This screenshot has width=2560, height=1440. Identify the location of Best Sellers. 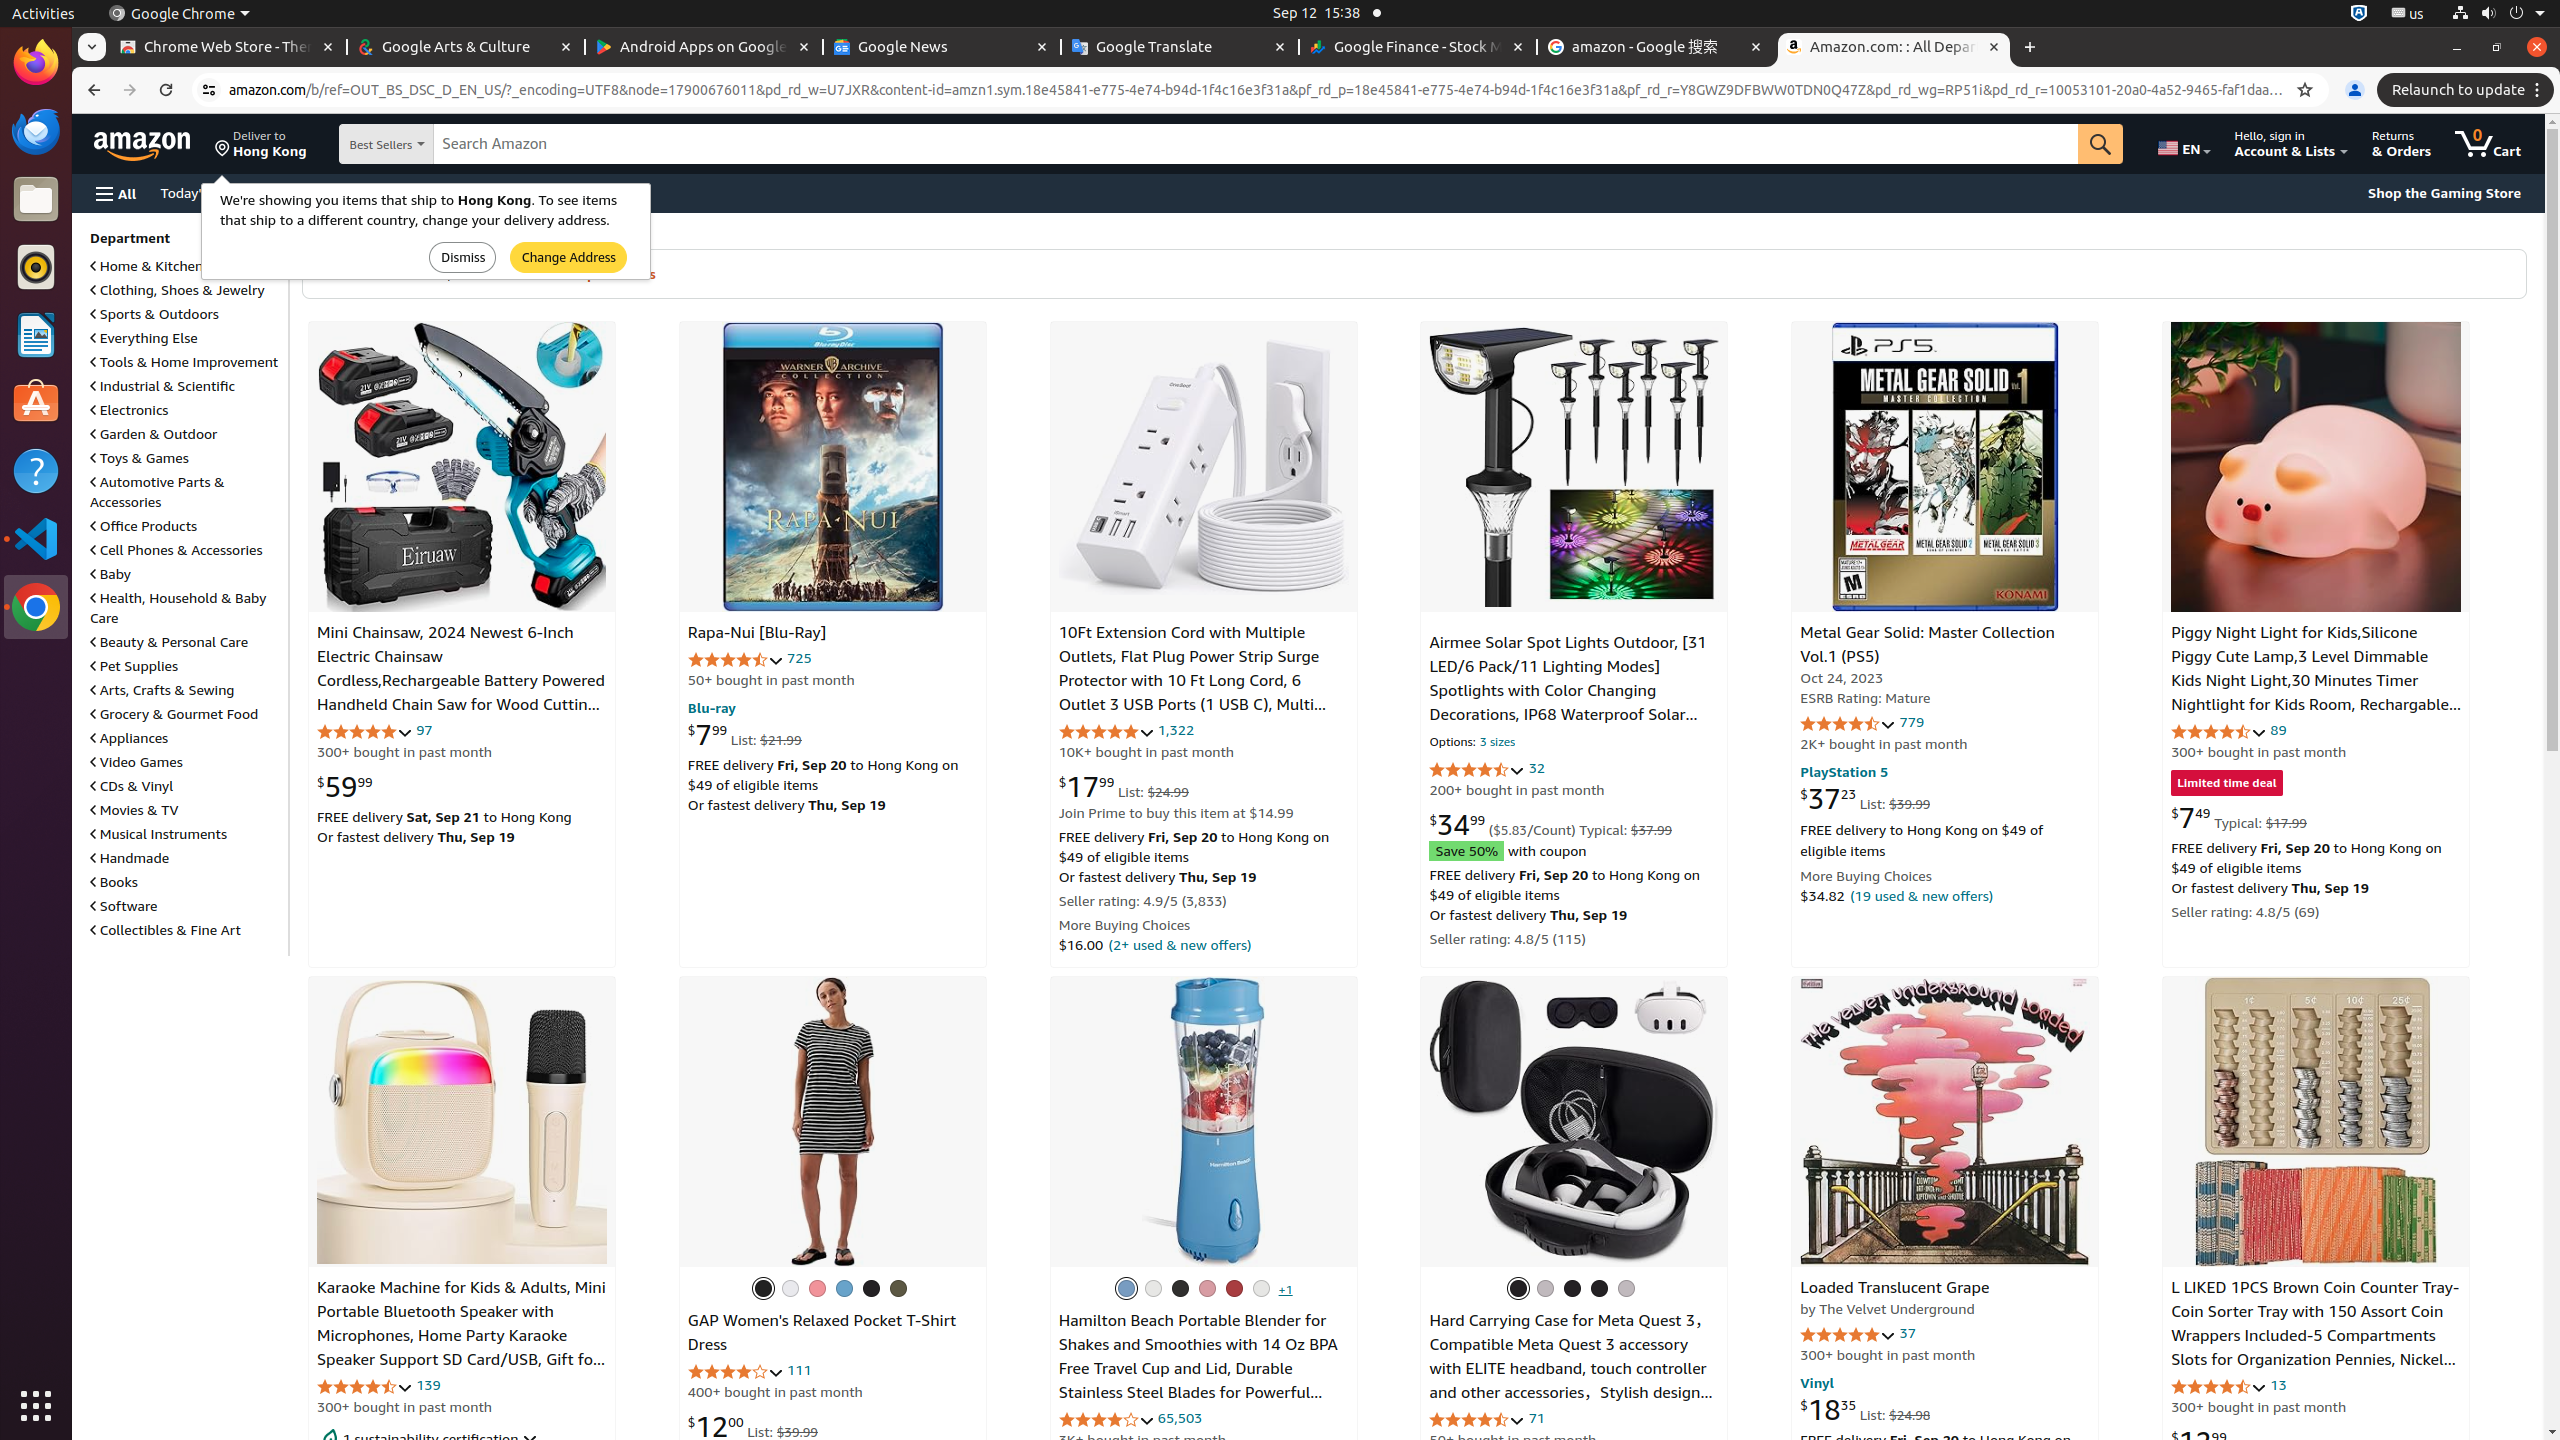
(402, 144).